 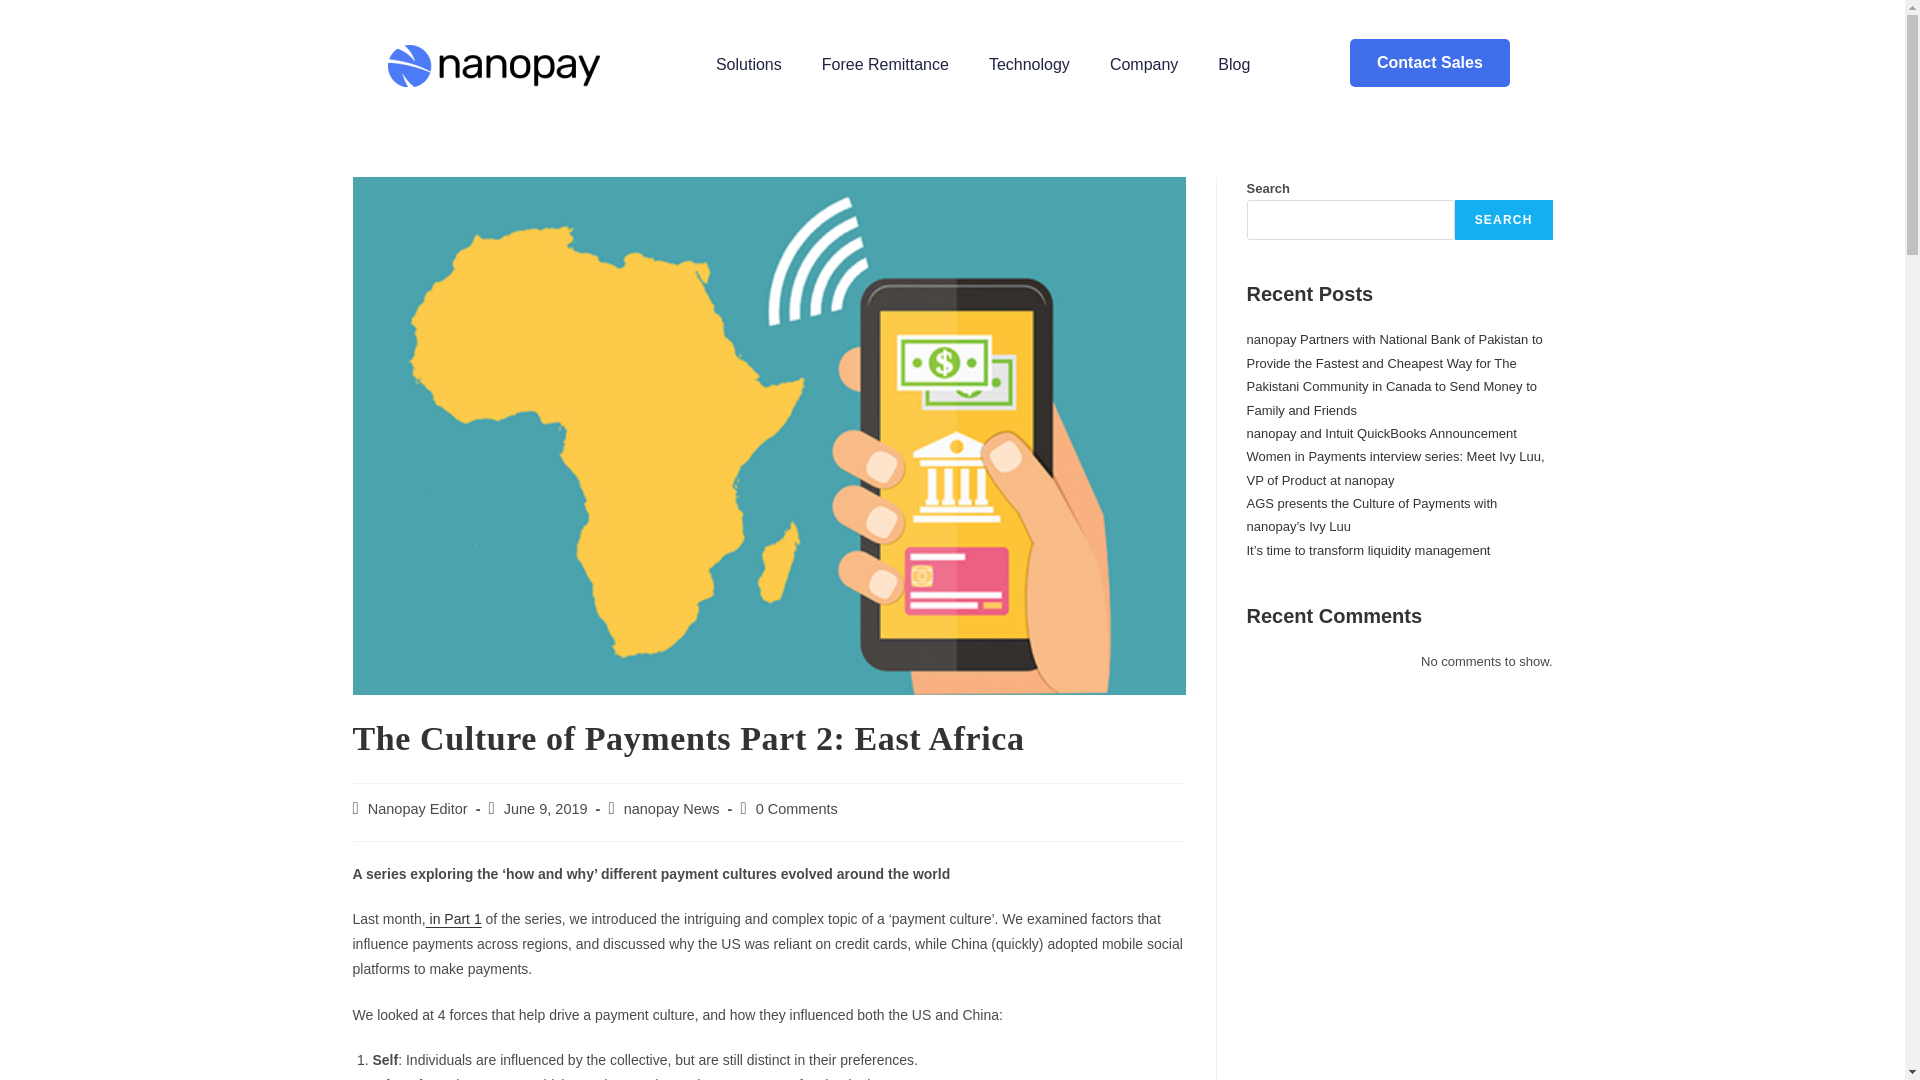 What do you see at coordinates (748, 64) in the screenshot?
I see `Solutions` at bounding box center [748, 64].